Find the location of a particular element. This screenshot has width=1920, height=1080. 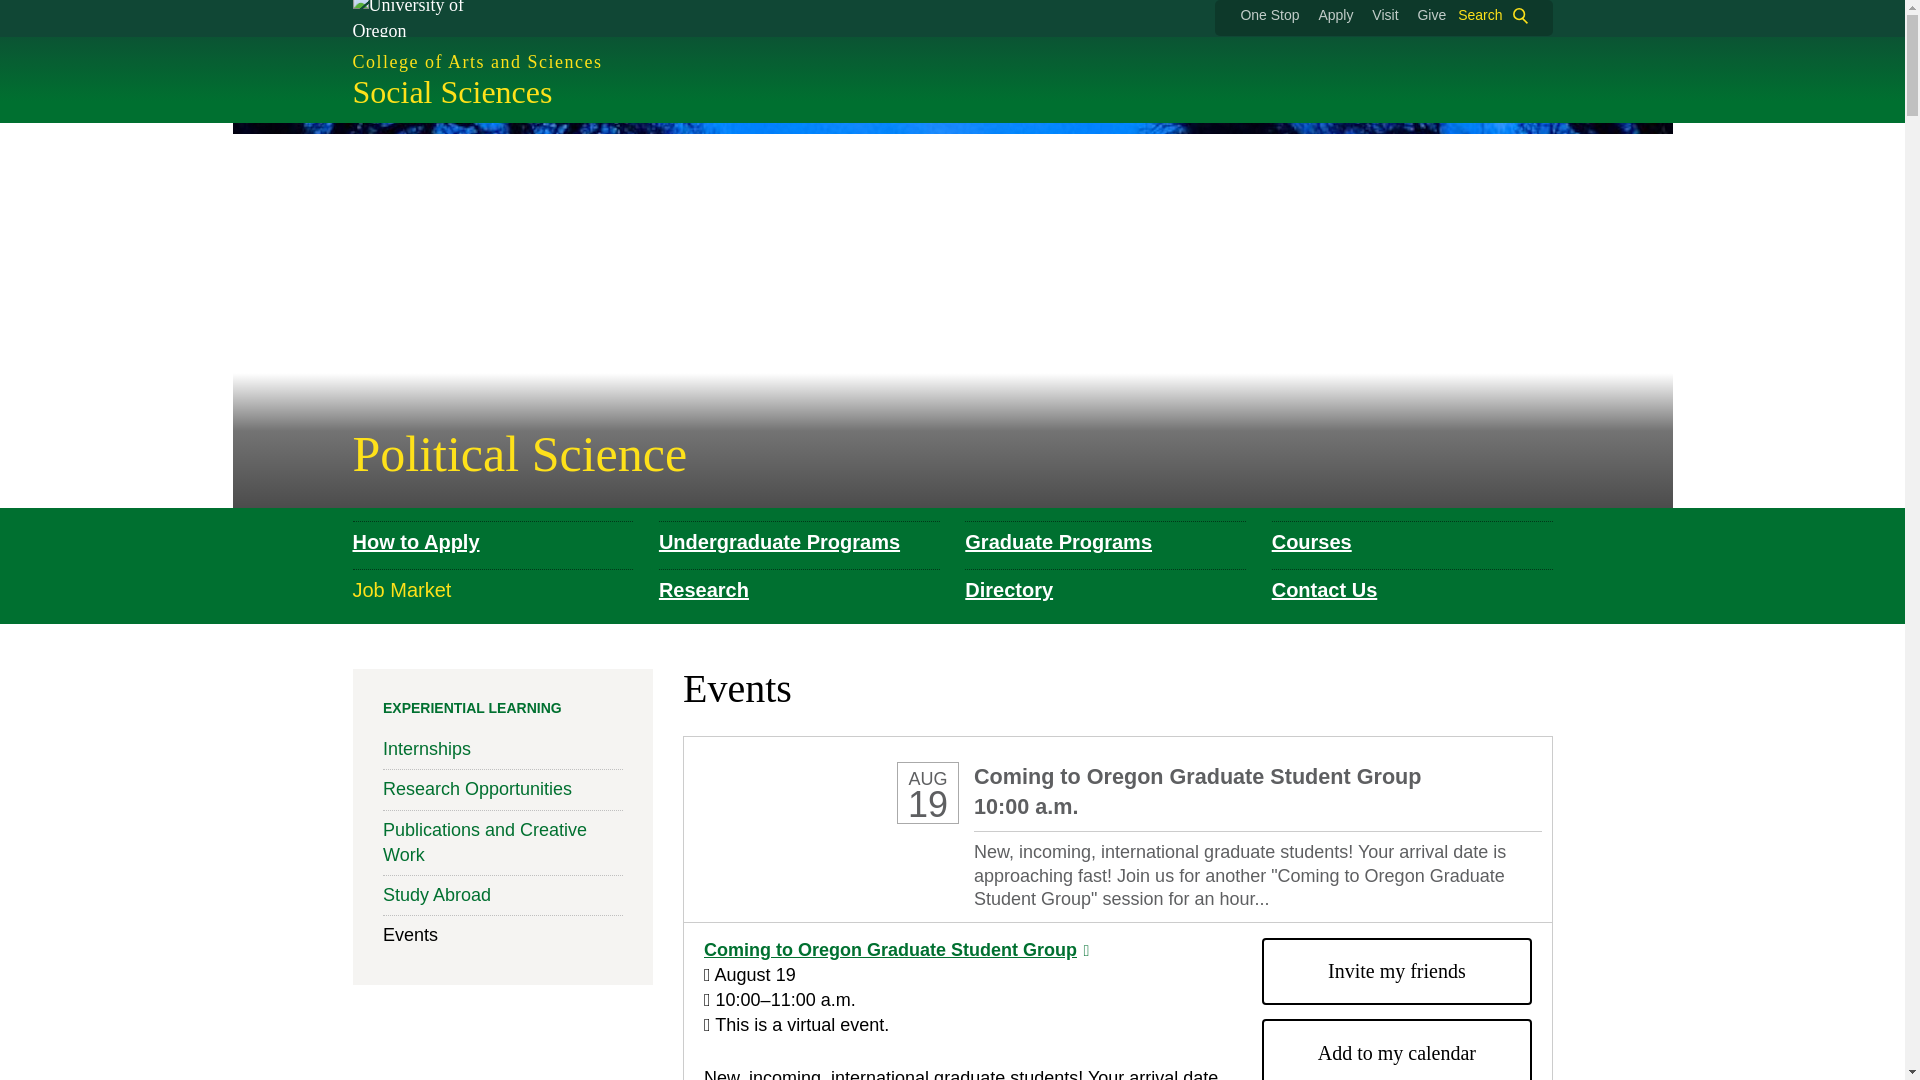

Social Sciences is located at coordinates (452, 92).